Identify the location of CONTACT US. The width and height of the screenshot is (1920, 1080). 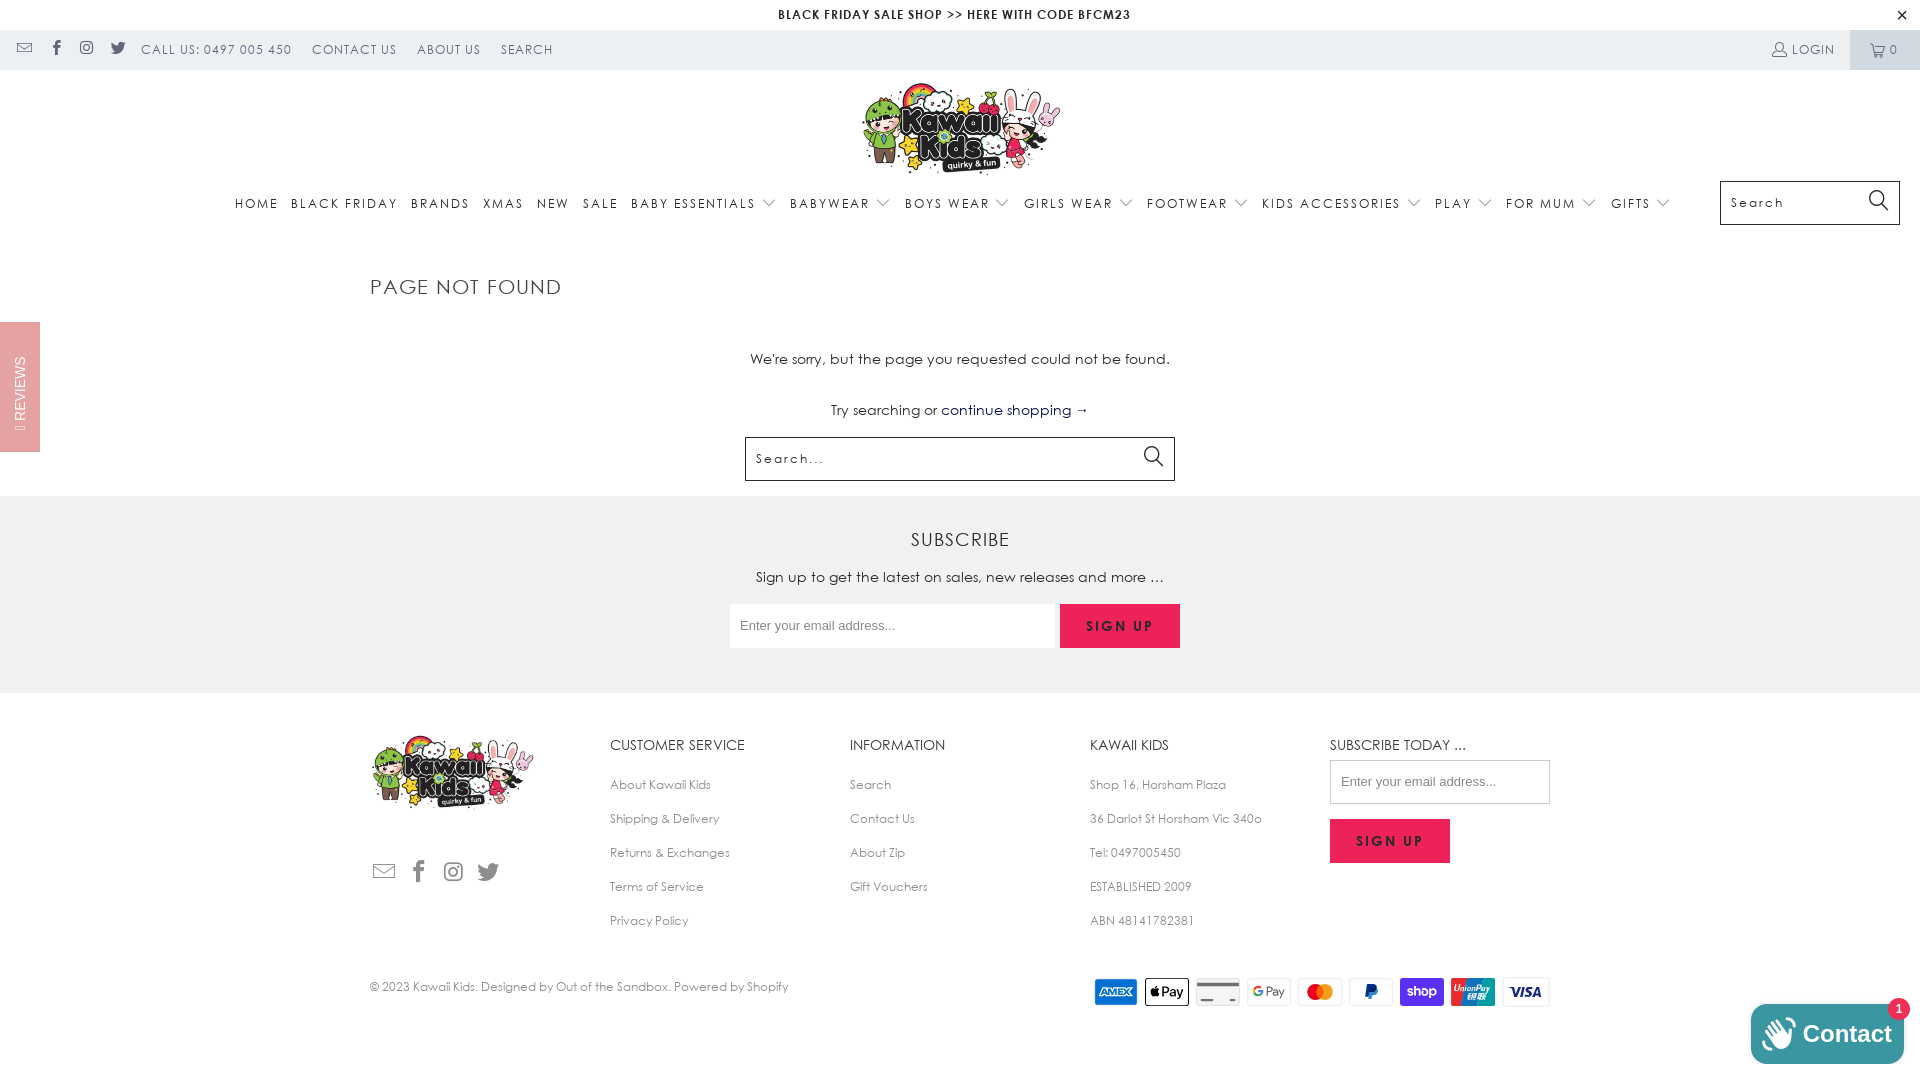
(354, 50).